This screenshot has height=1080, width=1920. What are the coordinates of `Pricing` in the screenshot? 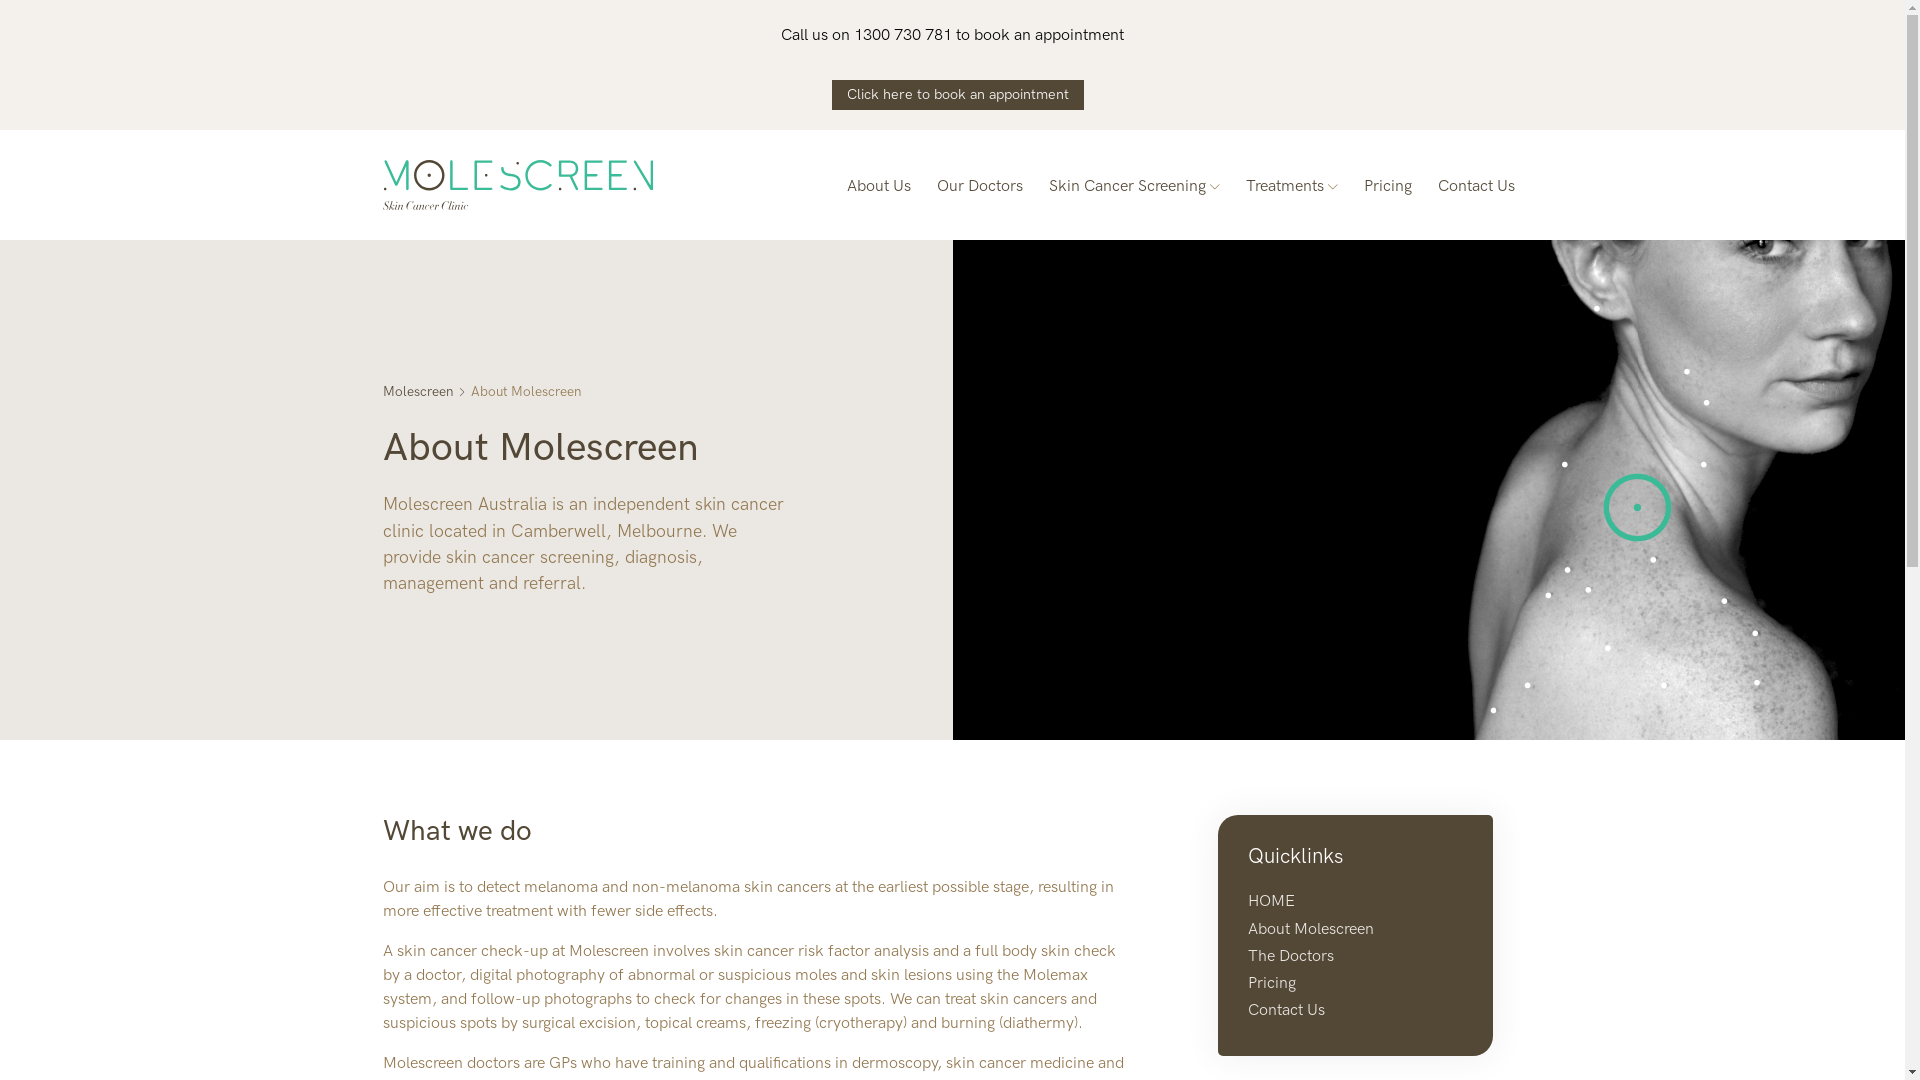 It's located at (1272, 984).